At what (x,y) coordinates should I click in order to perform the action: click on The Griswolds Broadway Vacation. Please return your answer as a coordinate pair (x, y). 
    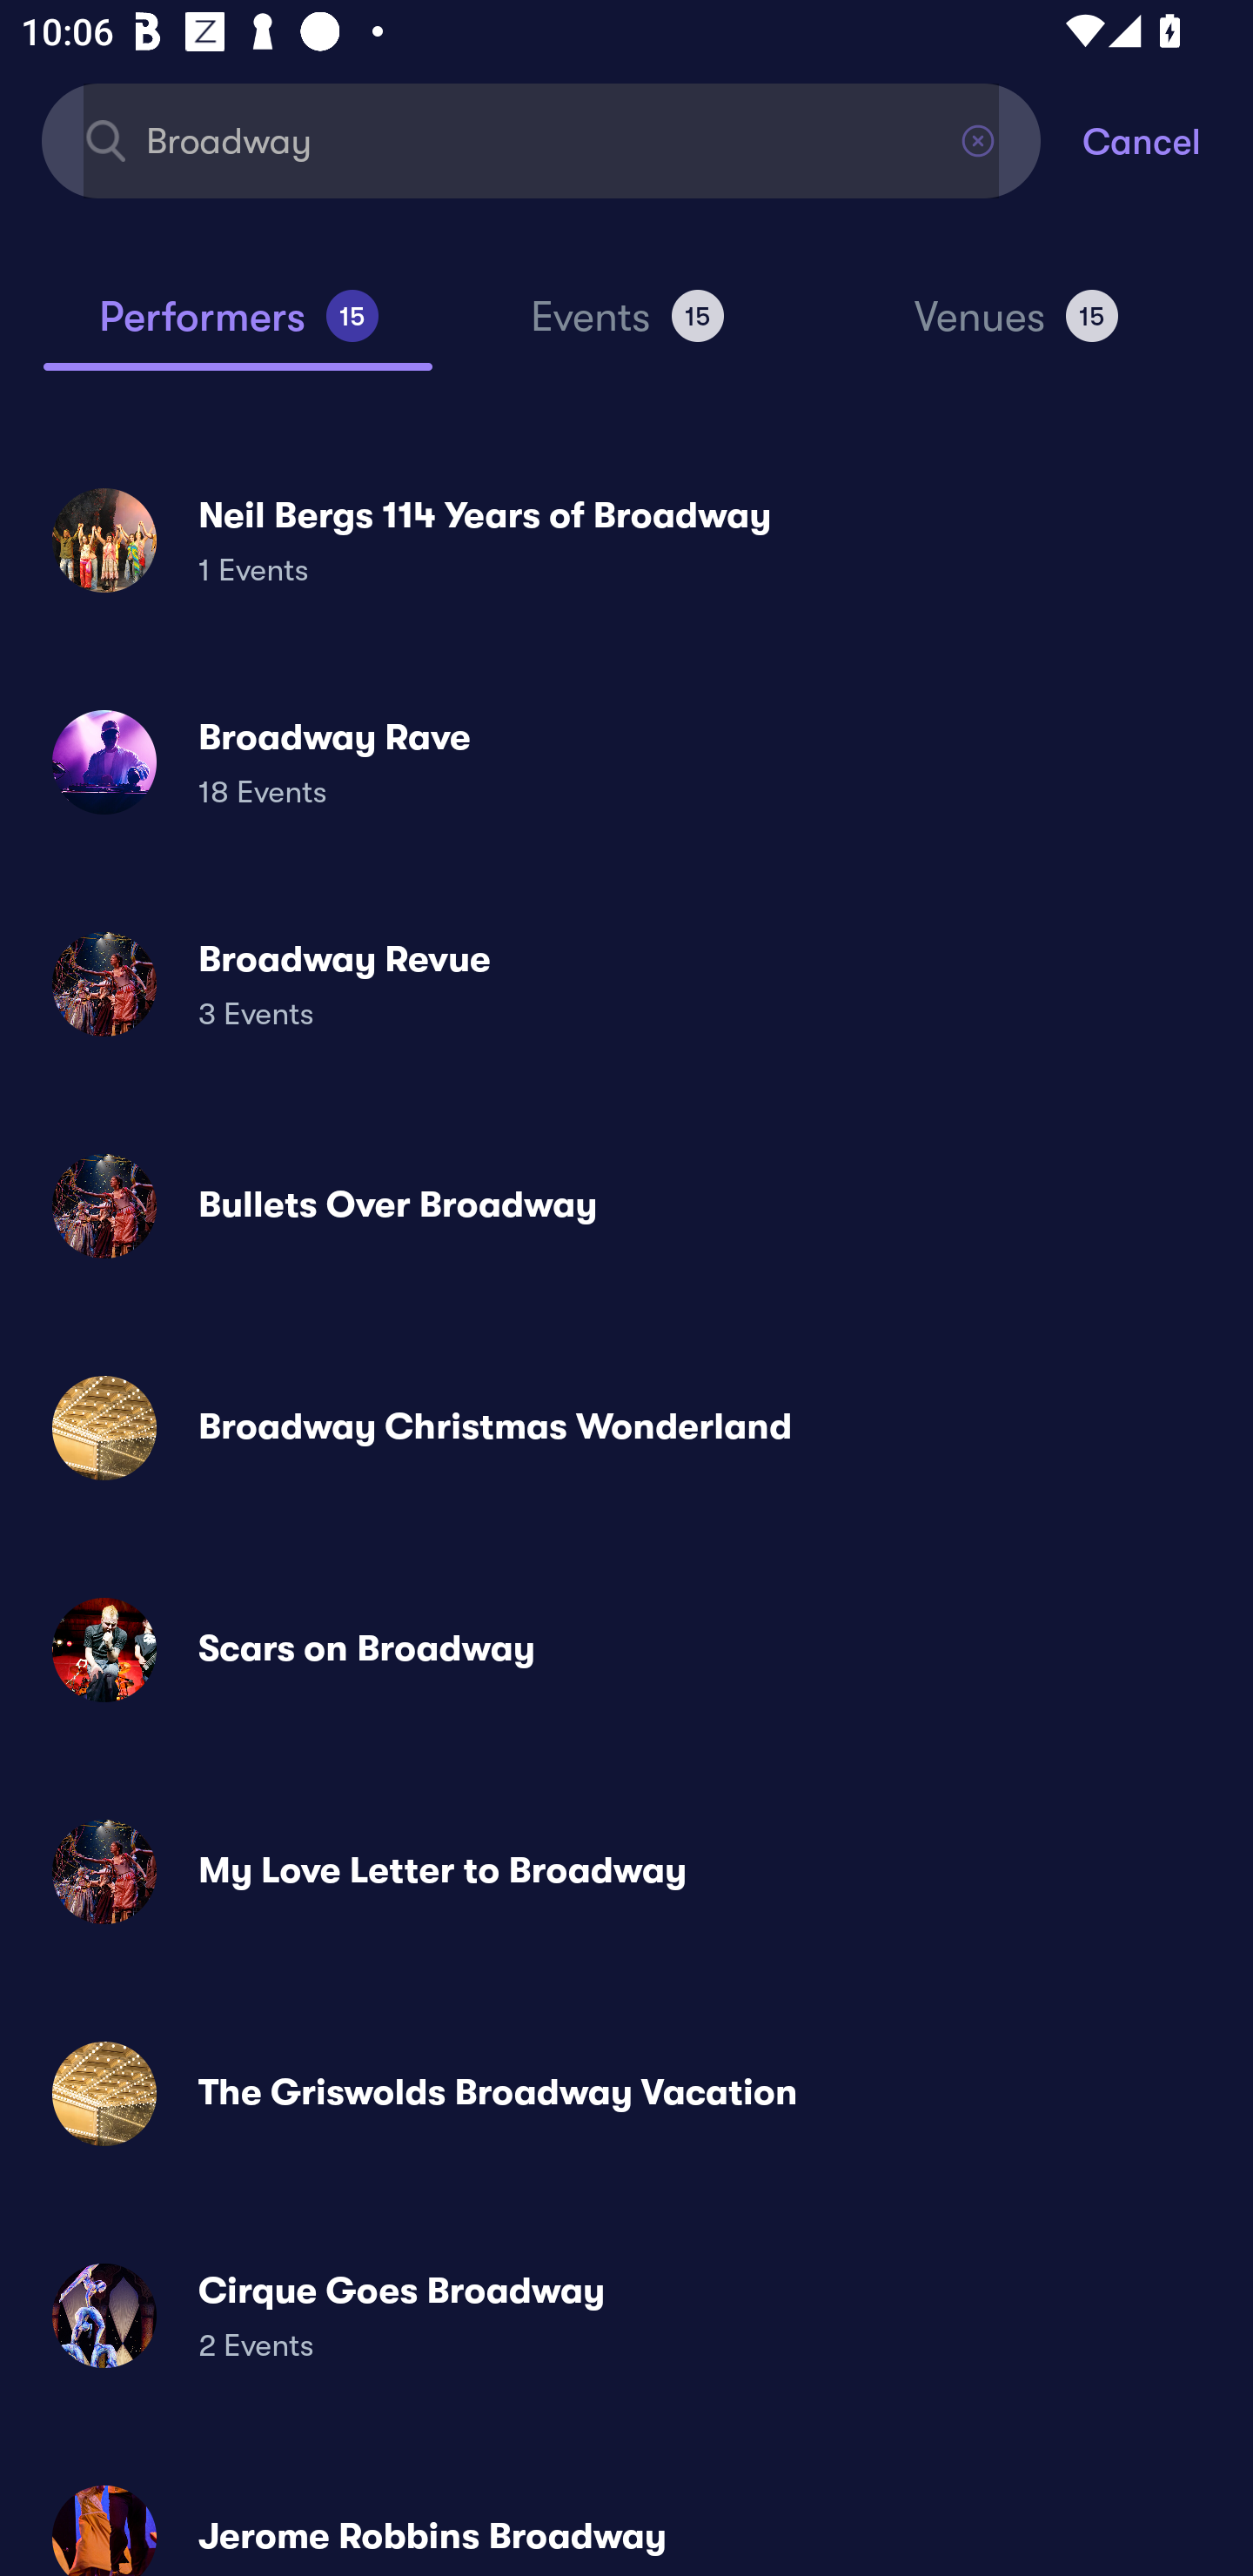
    Looking at the image, I should click on (626, 2092).